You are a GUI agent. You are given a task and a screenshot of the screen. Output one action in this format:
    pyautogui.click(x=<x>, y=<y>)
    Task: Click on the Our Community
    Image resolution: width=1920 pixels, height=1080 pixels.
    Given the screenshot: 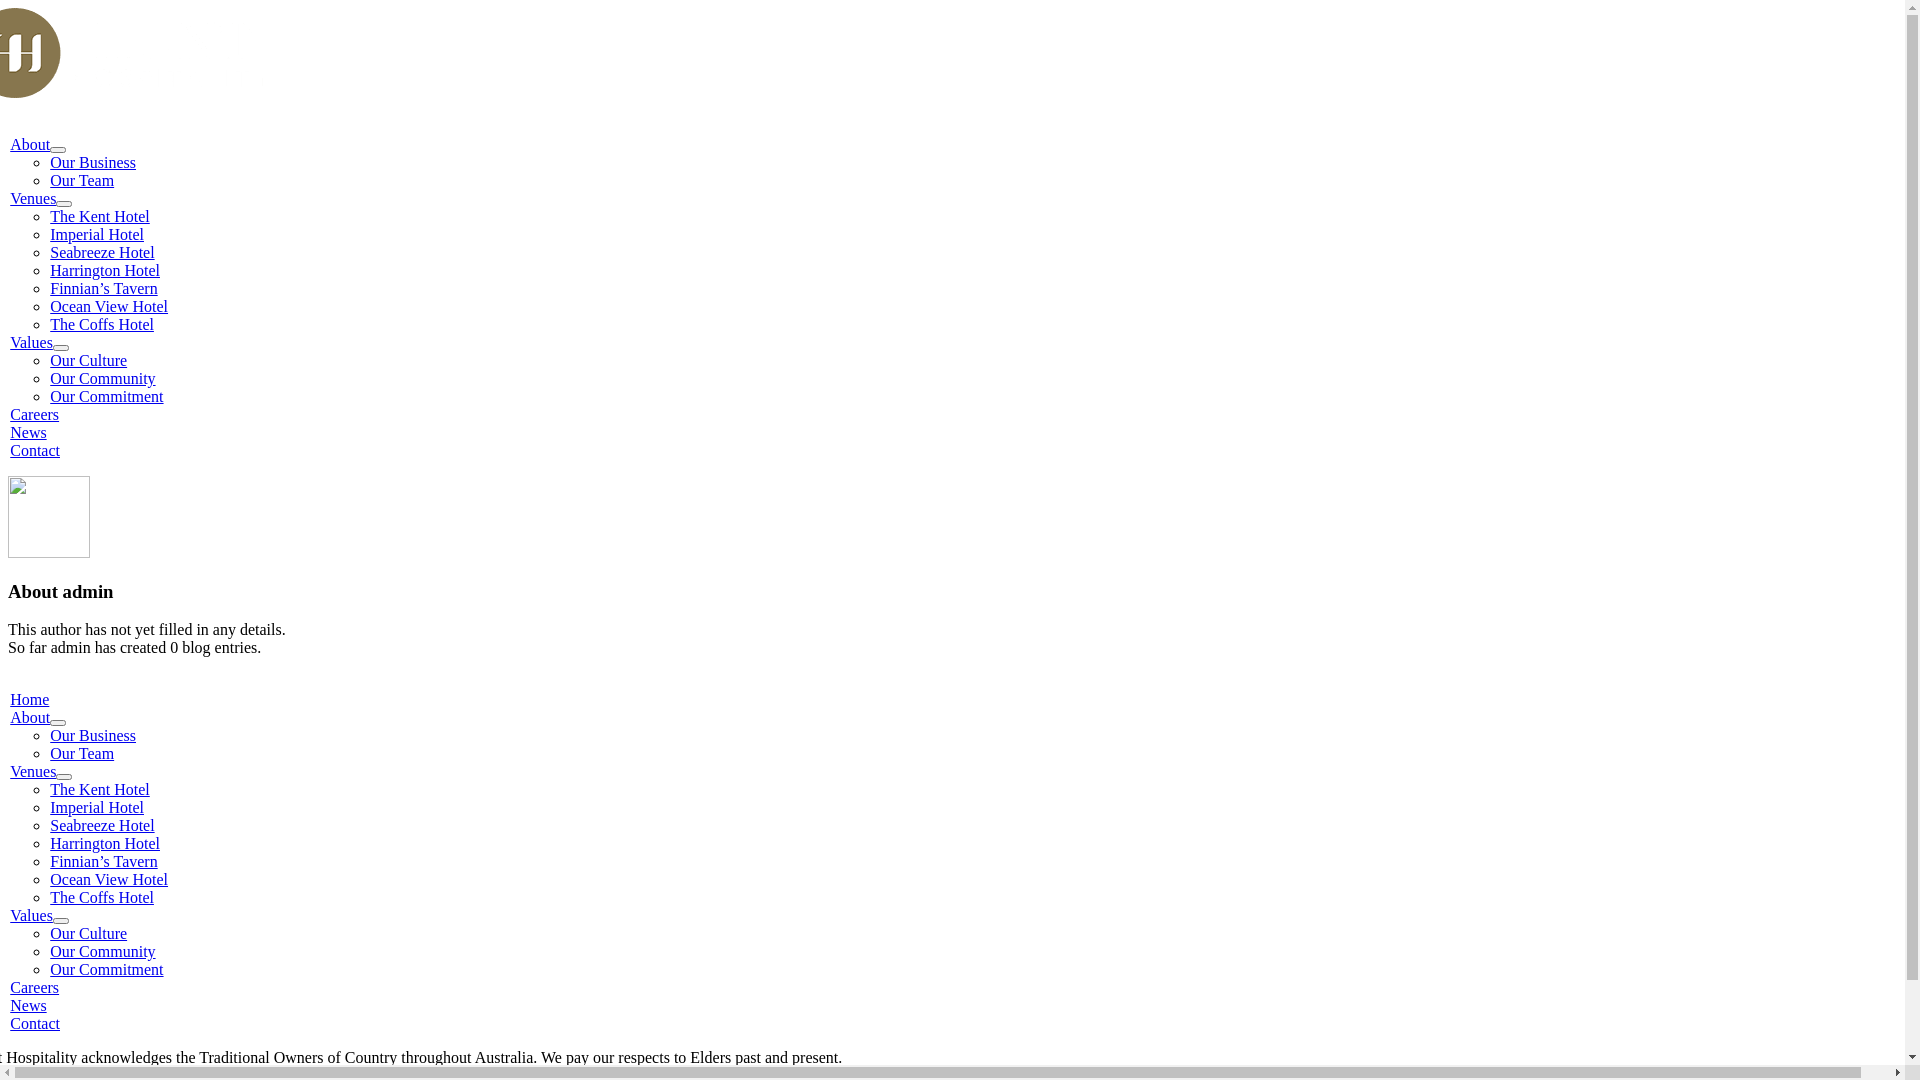 What is the action you would take?
    pyautogui.click(x=102, y=952)
    